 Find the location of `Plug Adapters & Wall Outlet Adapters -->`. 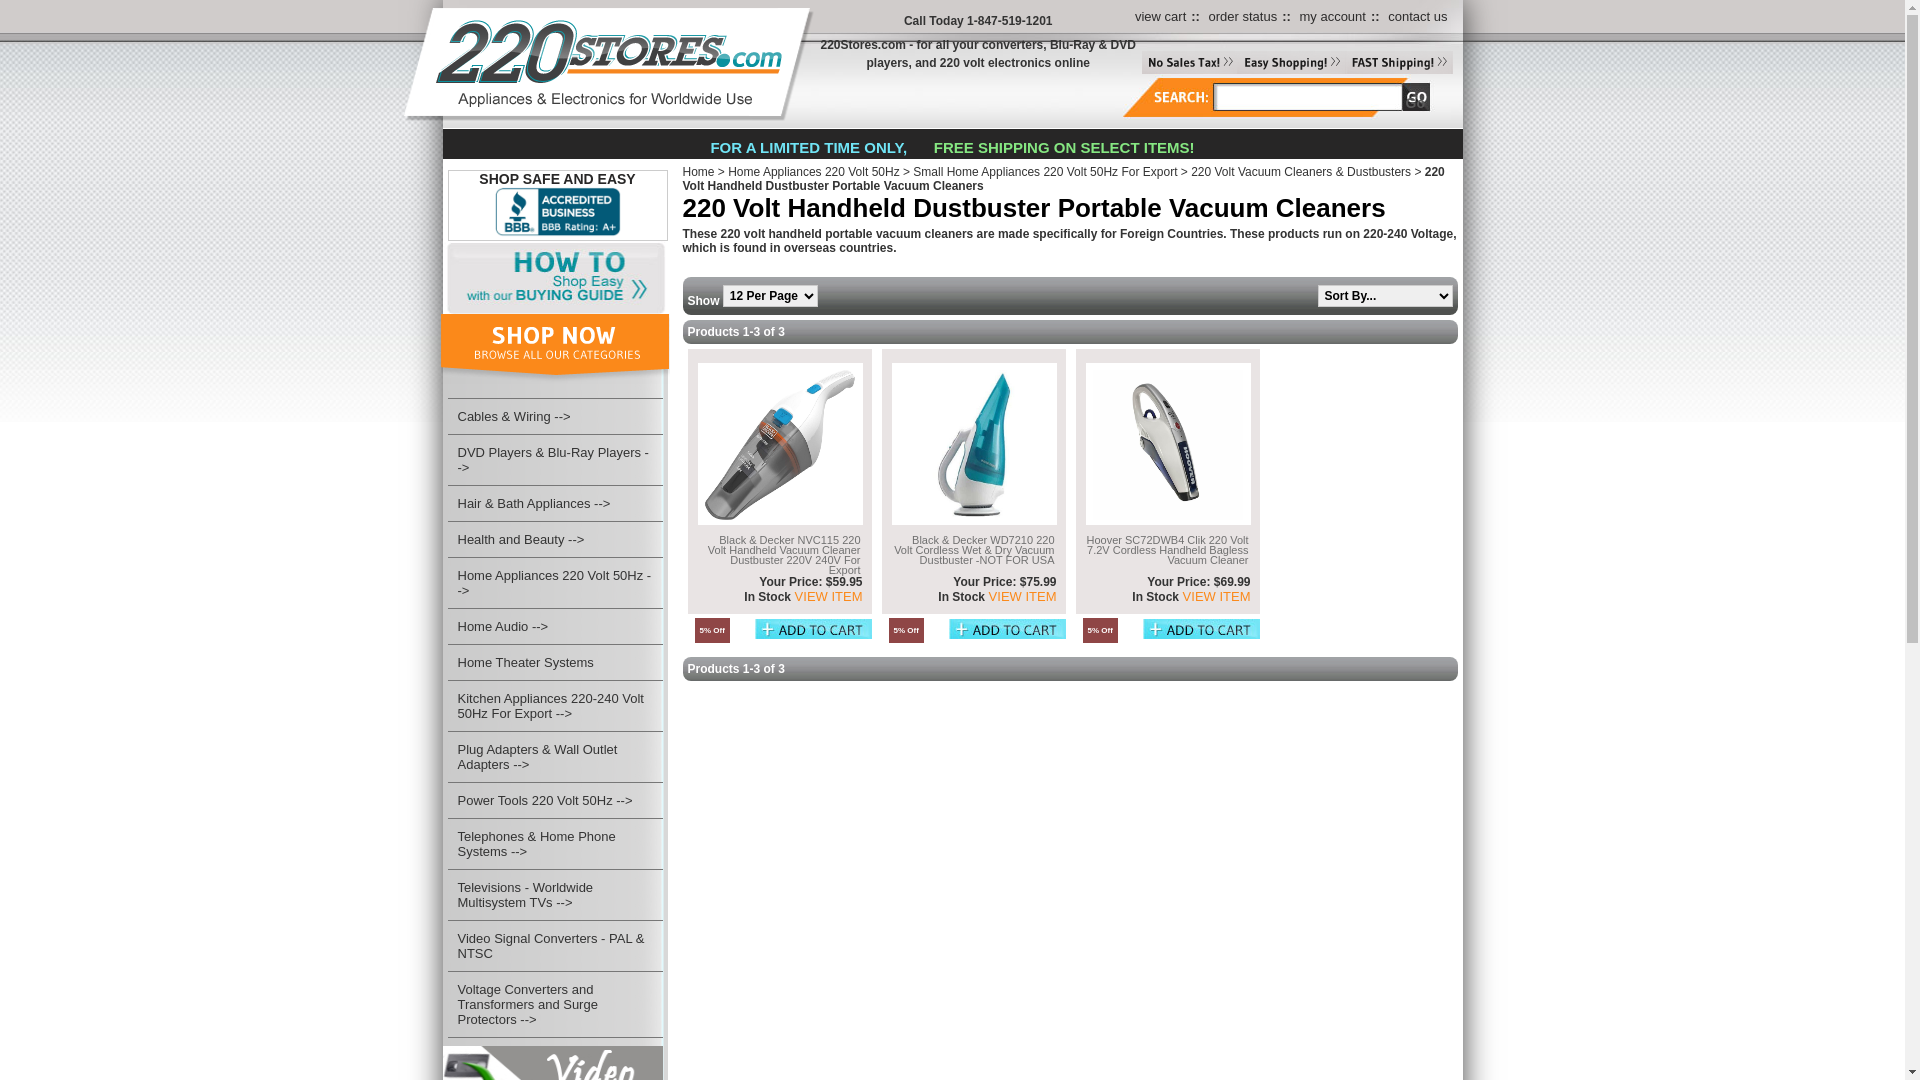

Plug Adapters & Wall Outlet Adapters --> is located at coordinates (538, 757).